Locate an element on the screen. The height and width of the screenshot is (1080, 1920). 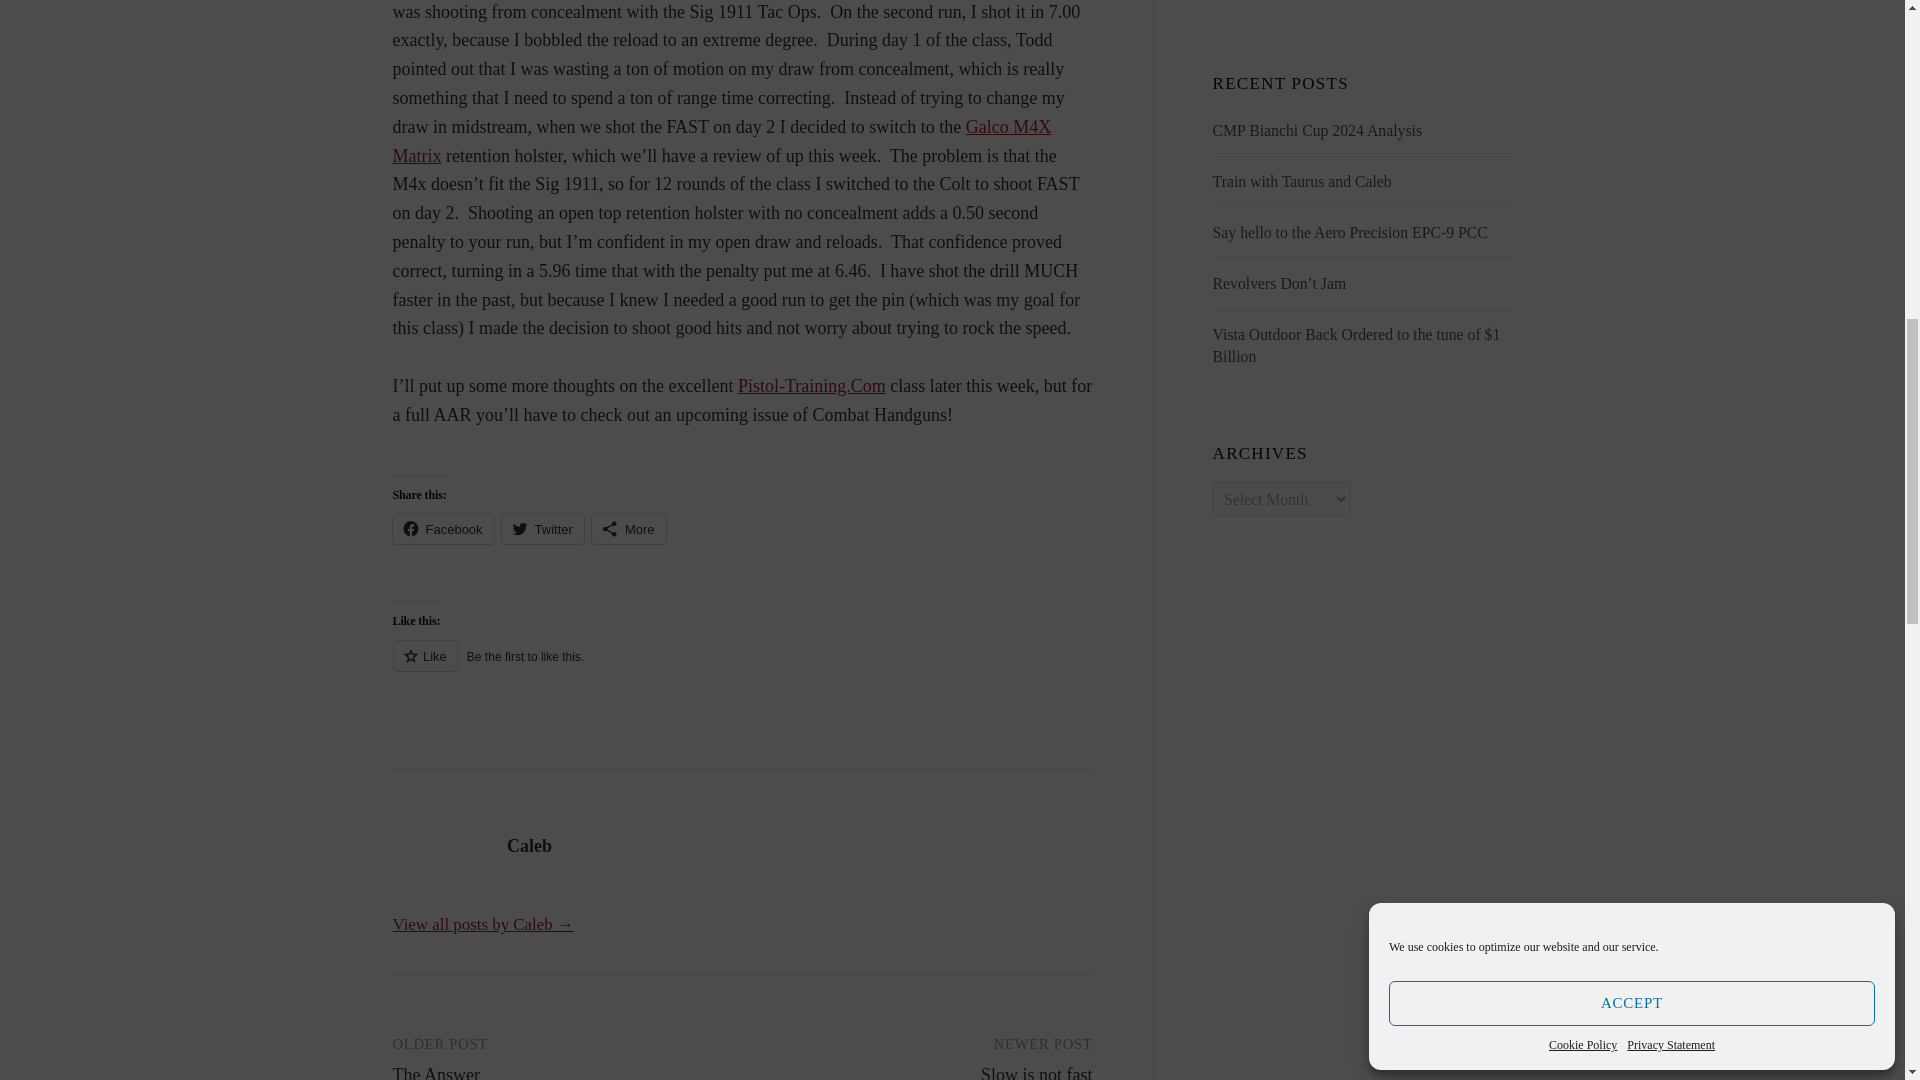
Galco M4X Matrix is located at coordinates (720, 141).